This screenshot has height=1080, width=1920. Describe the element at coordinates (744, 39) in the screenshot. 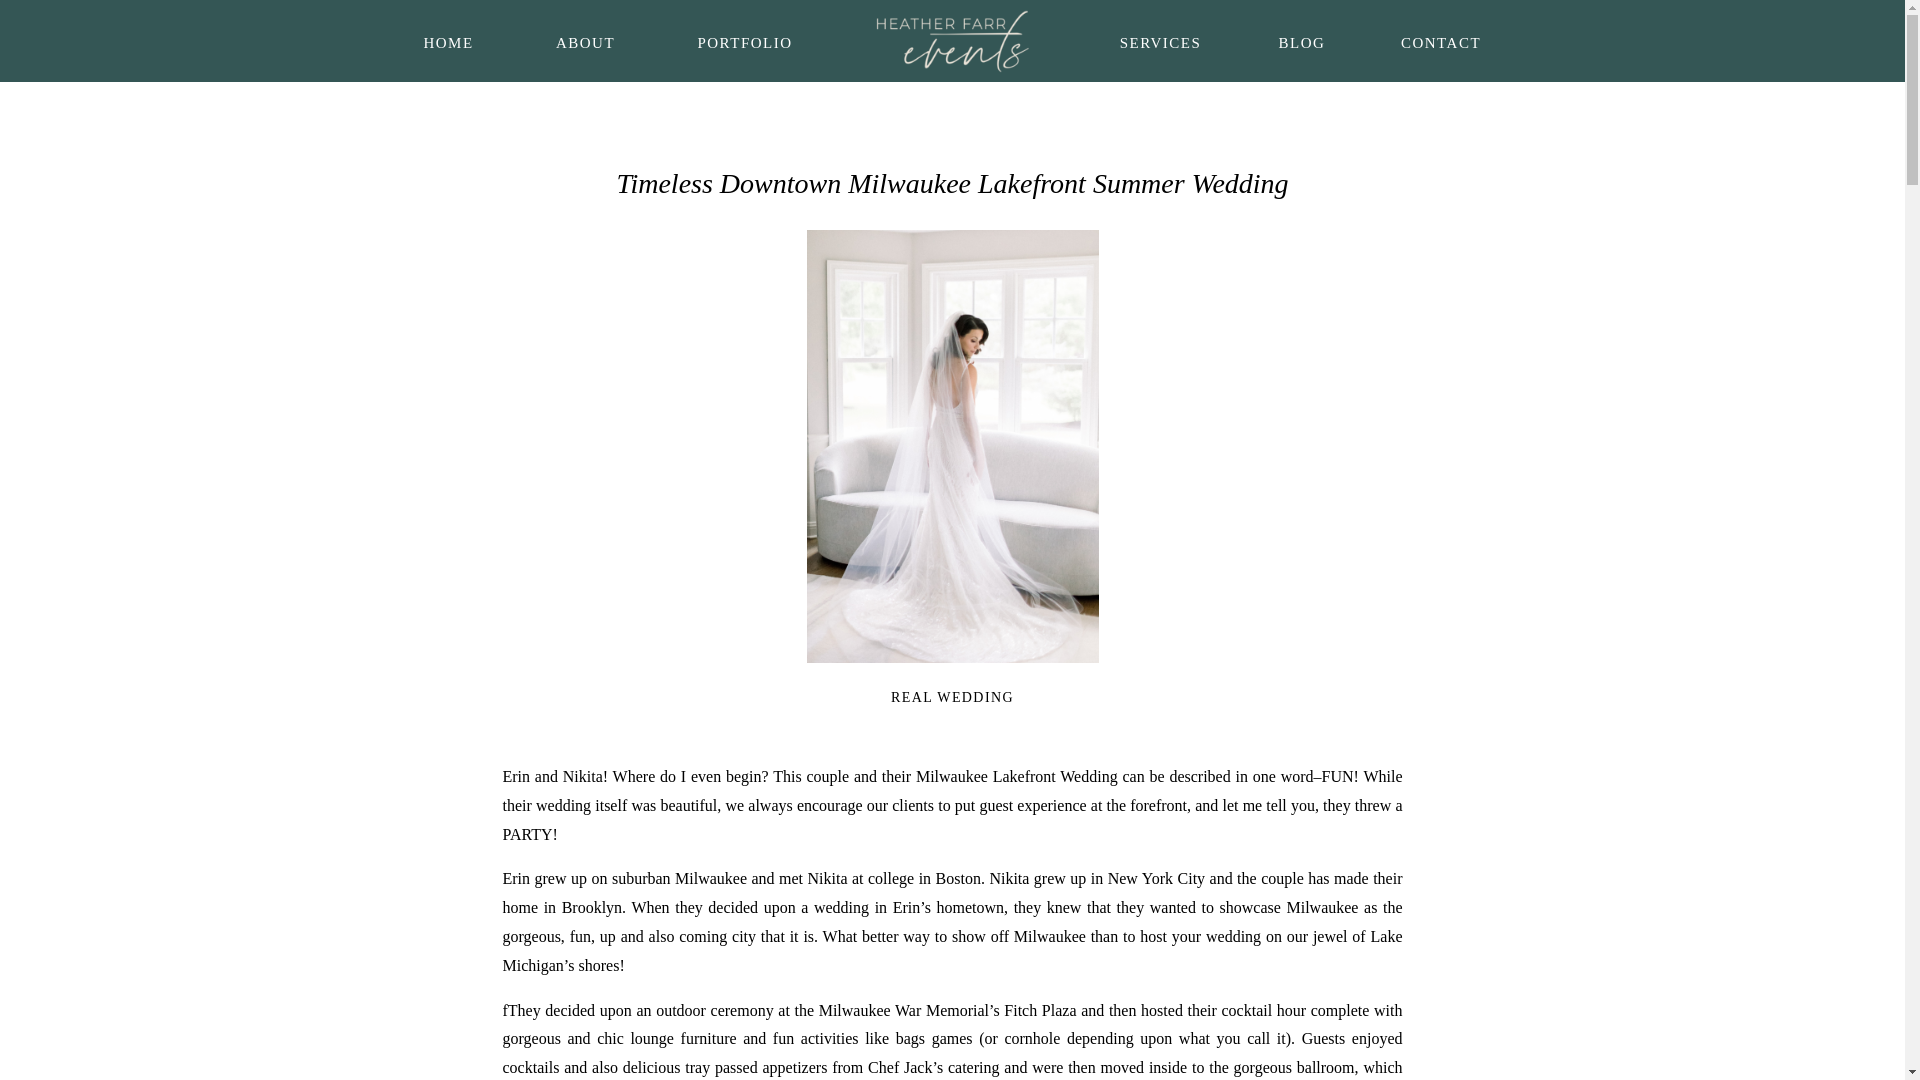

I see `PORTFOLIO` at that location.